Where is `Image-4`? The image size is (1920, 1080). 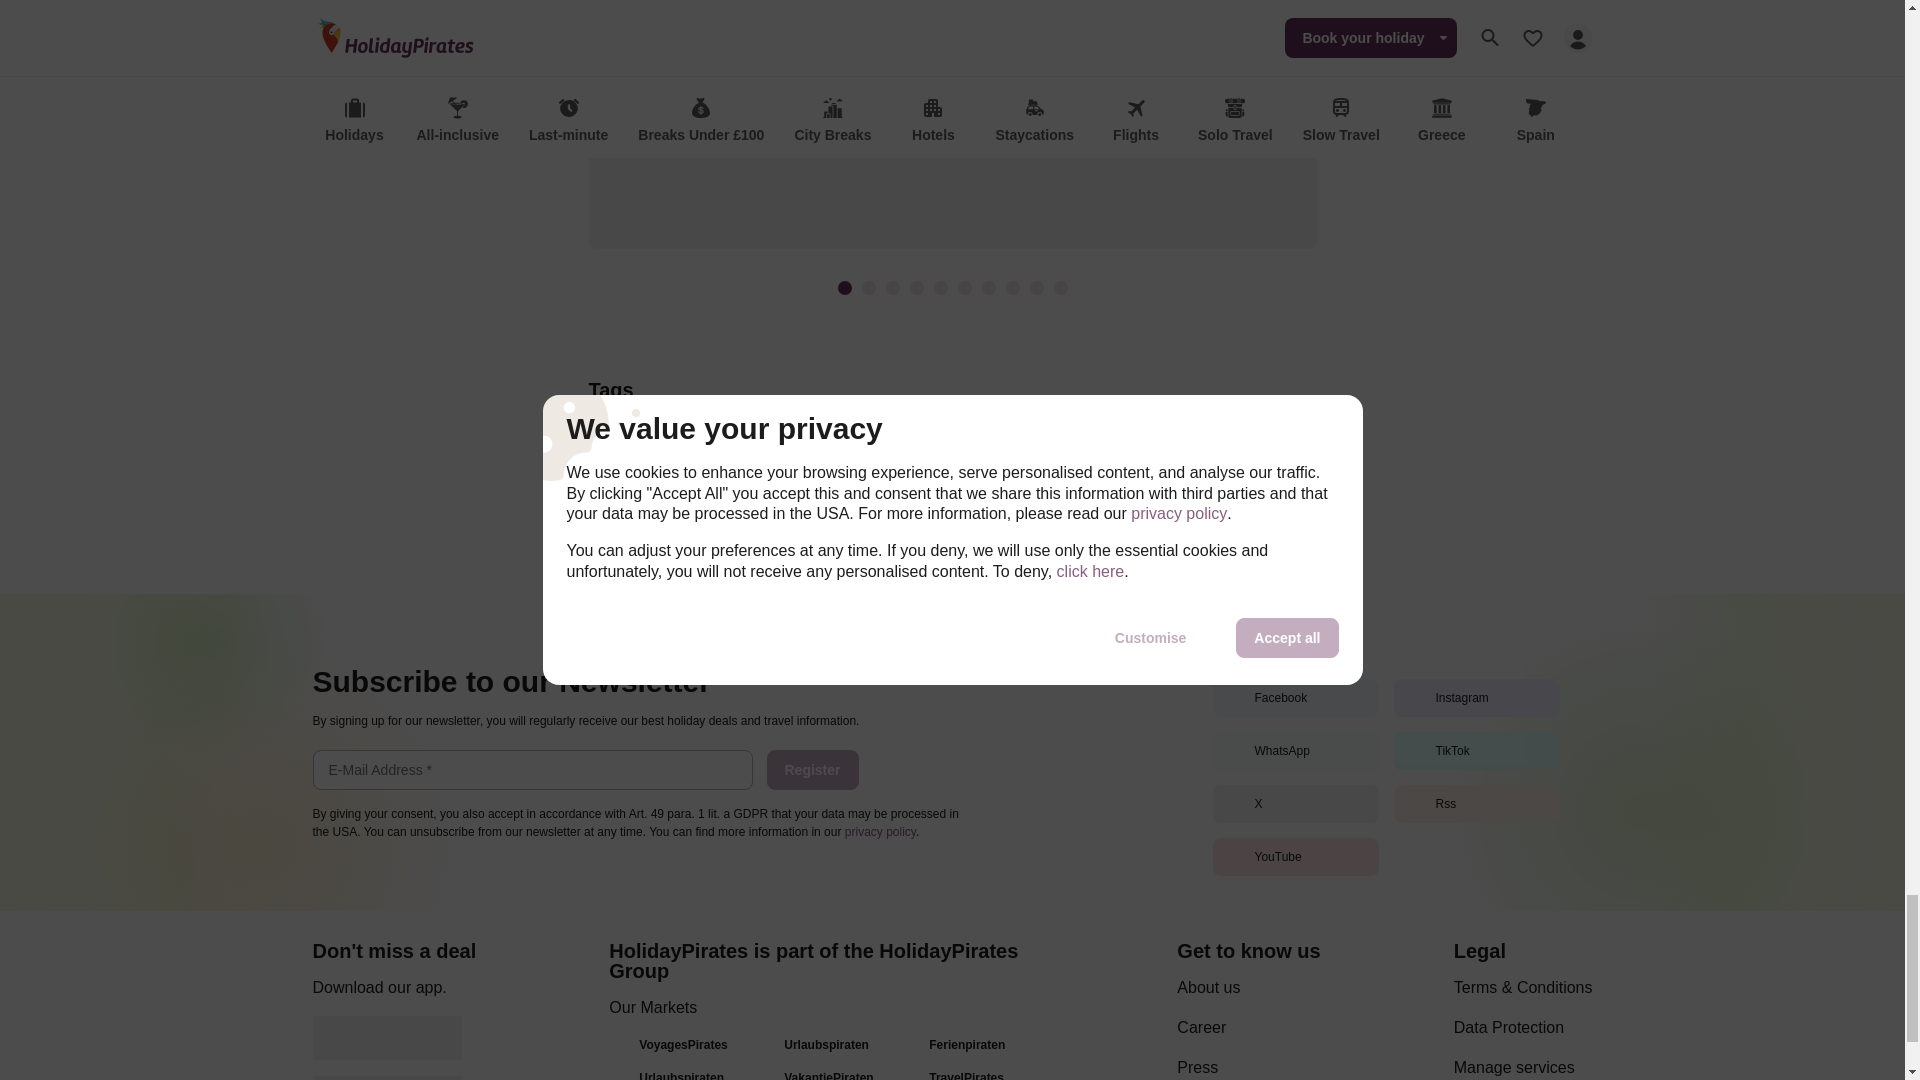 Image-4 is located at coordinates (916, 287).